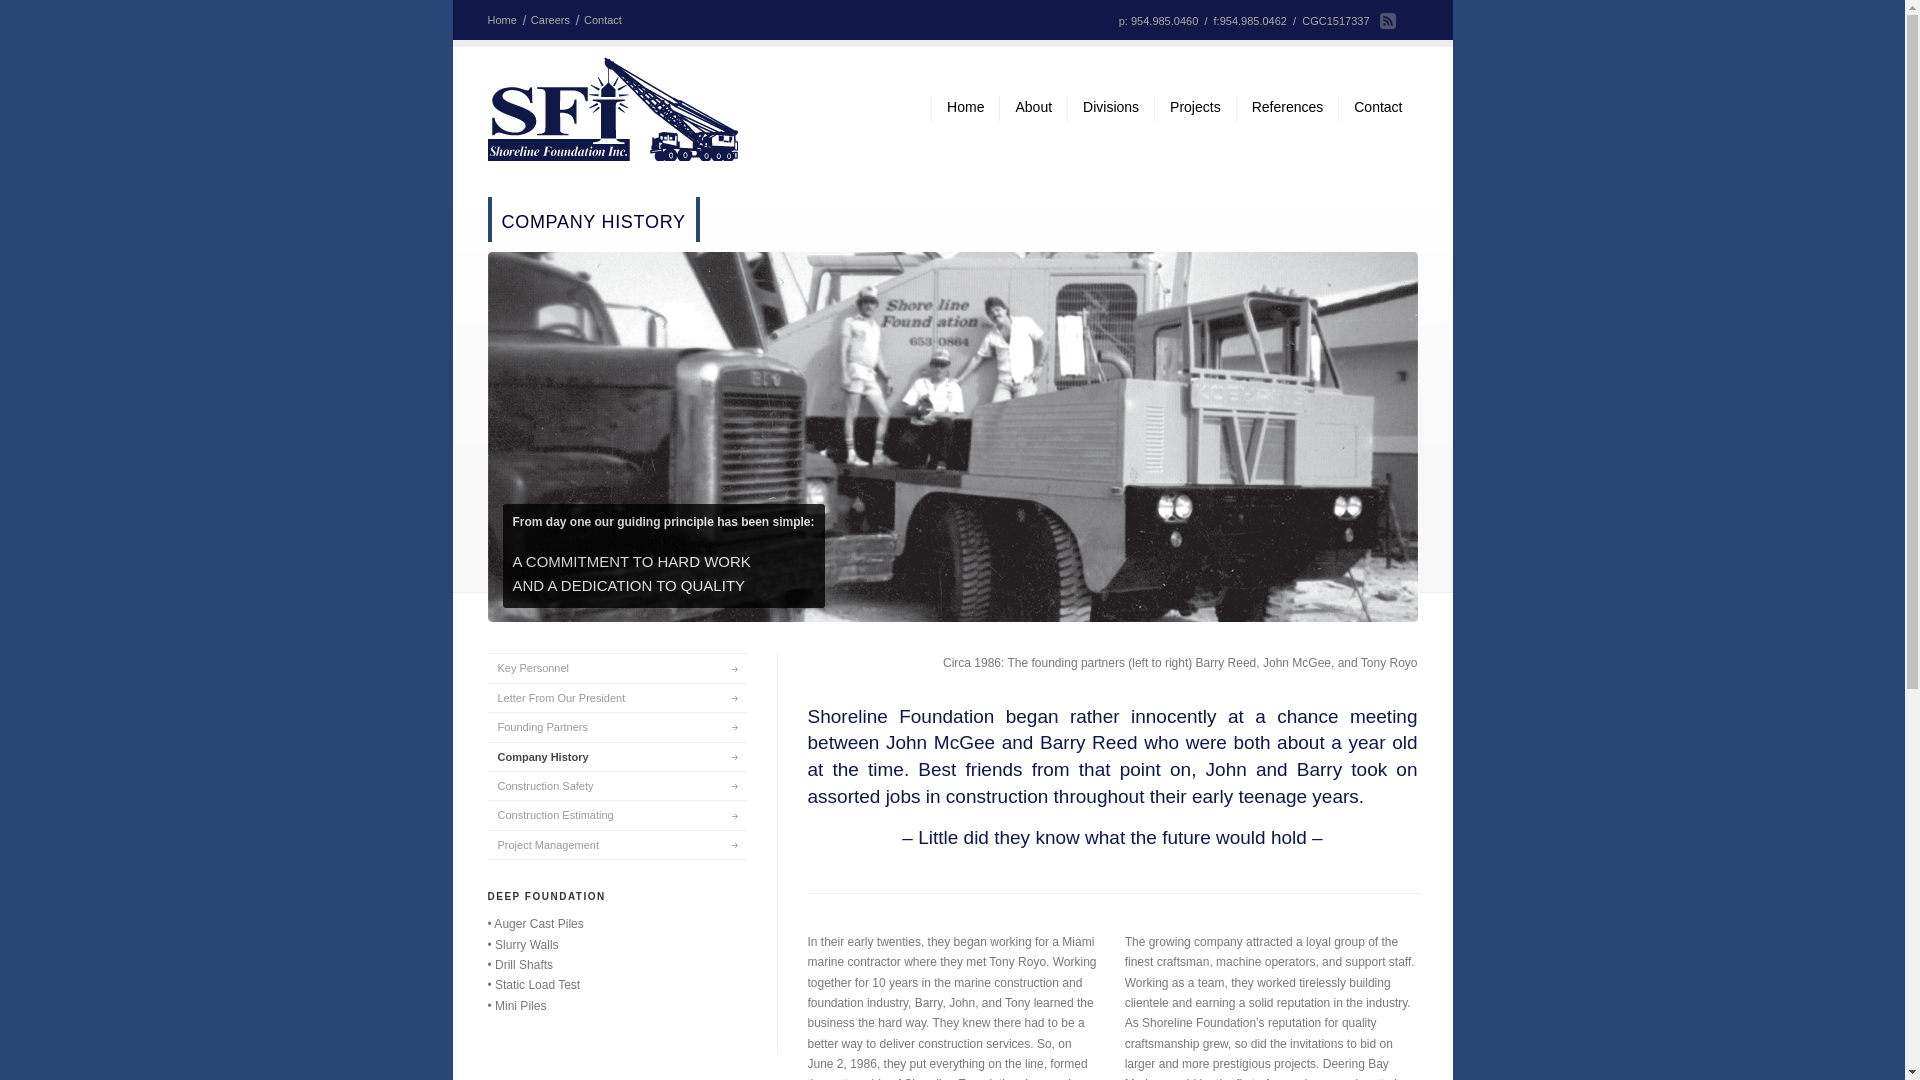 Image resolution: width=1920 pixels, height=1080 pixels. I want to click on Subscribe to our RSS Feed, so click(1388, 20).